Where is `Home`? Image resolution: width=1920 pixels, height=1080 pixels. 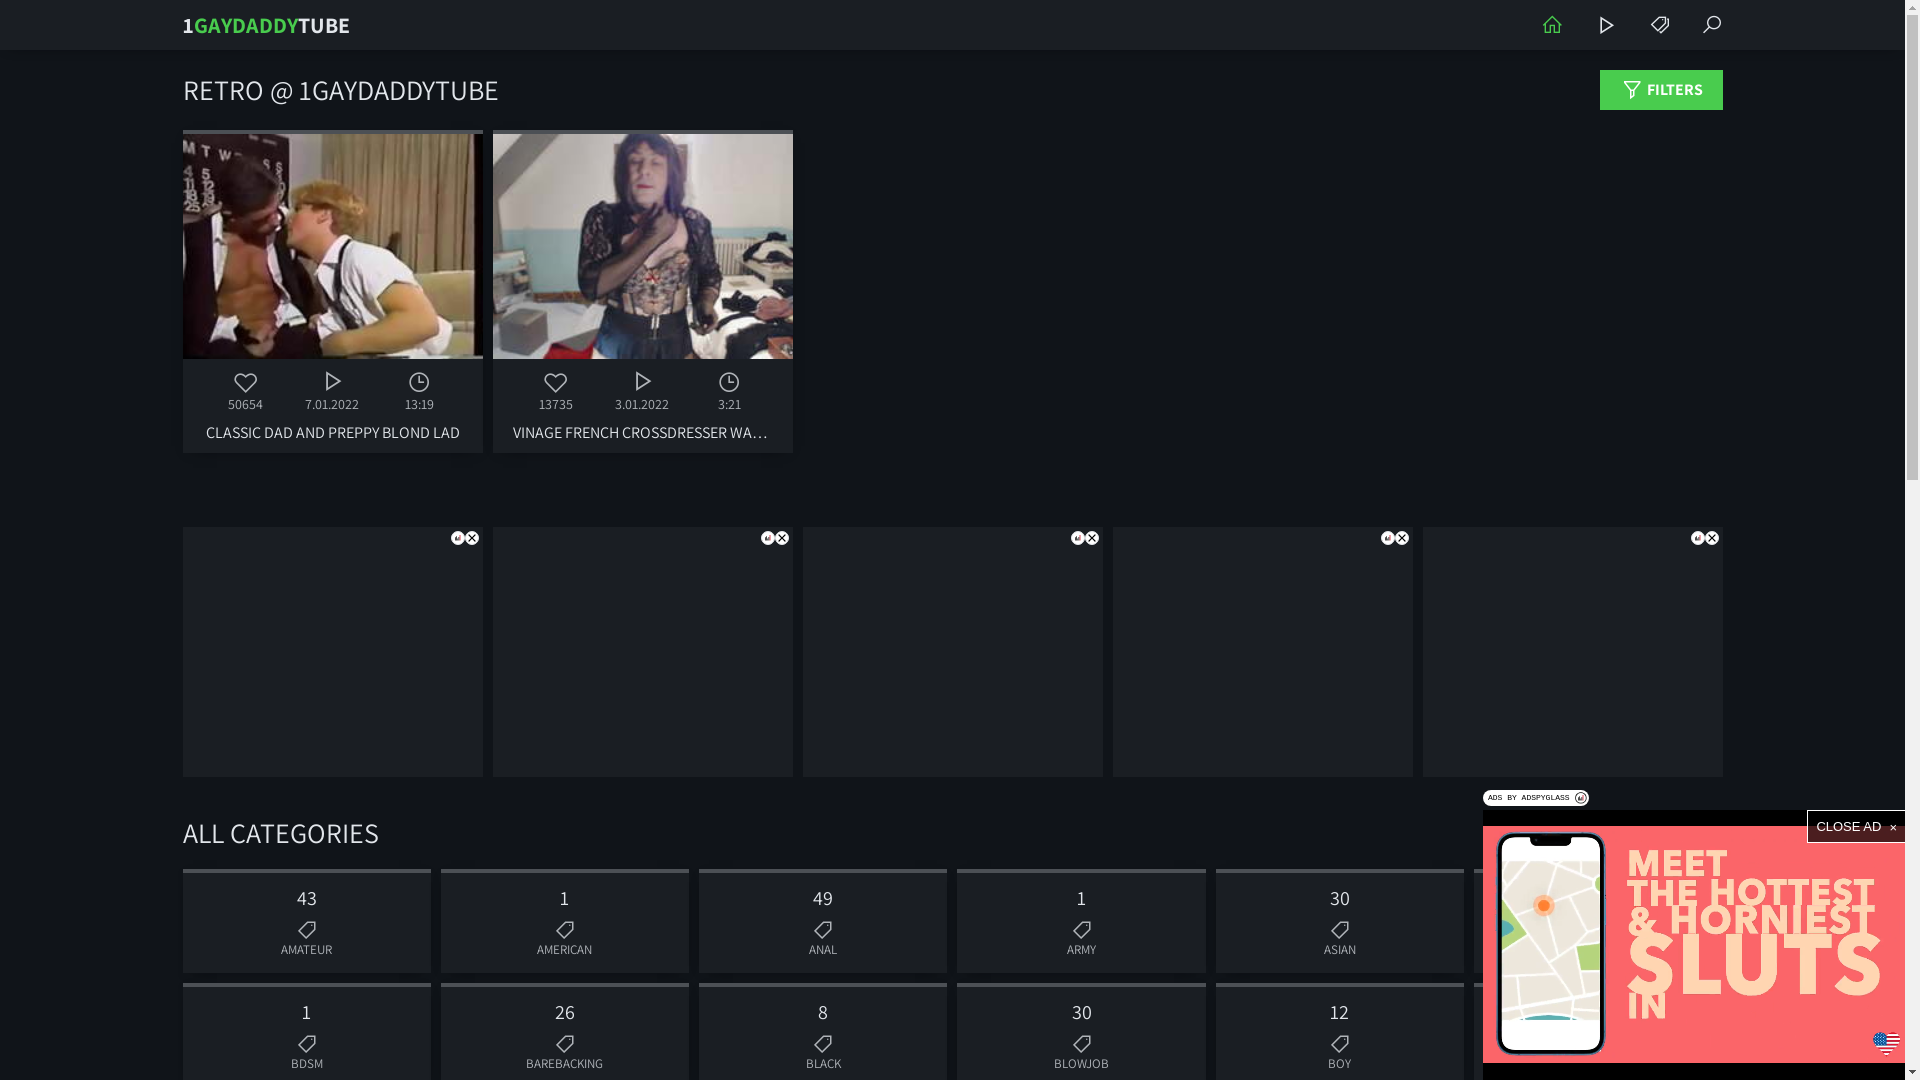 Home is located at coordinates (1551, 25).